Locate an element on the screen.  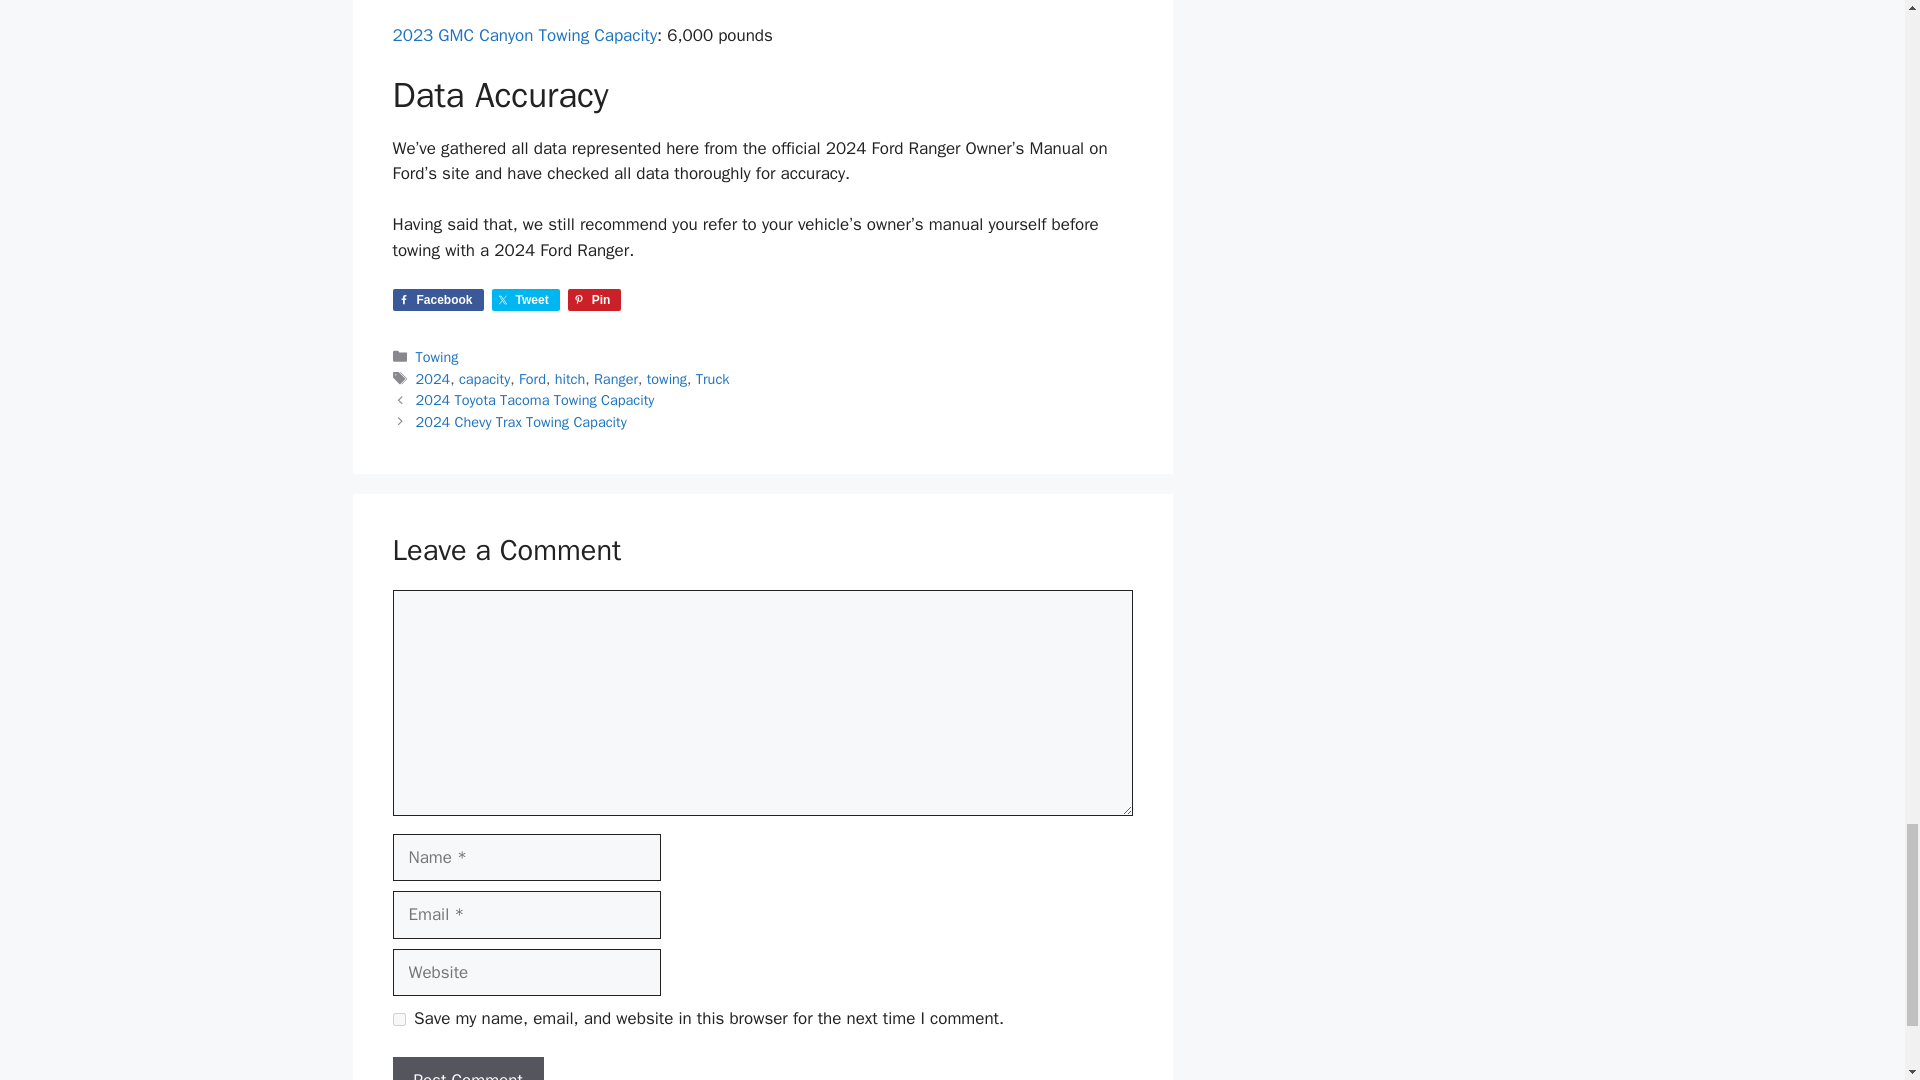
Share on Pinterest is located at coordinates (595, 298).